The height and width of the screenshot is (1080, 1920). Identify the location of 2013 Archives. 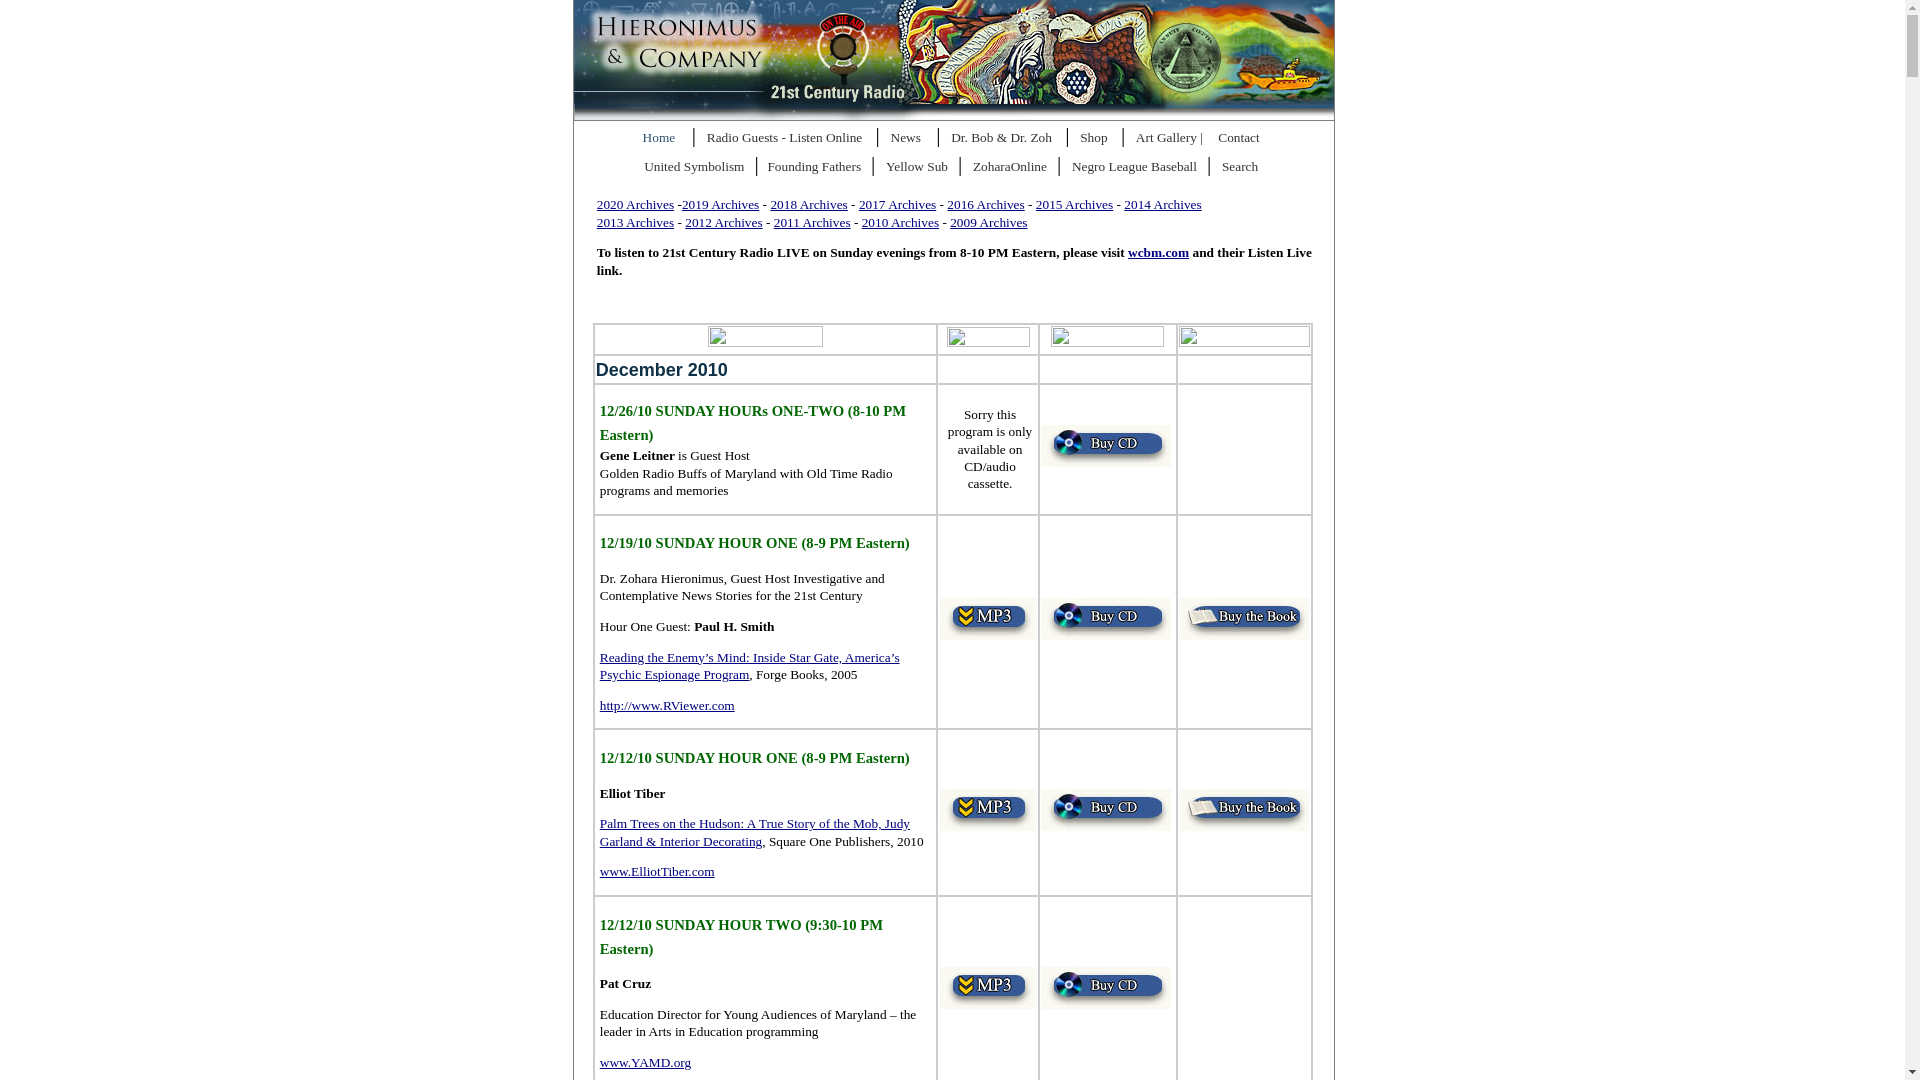
(636, 222).